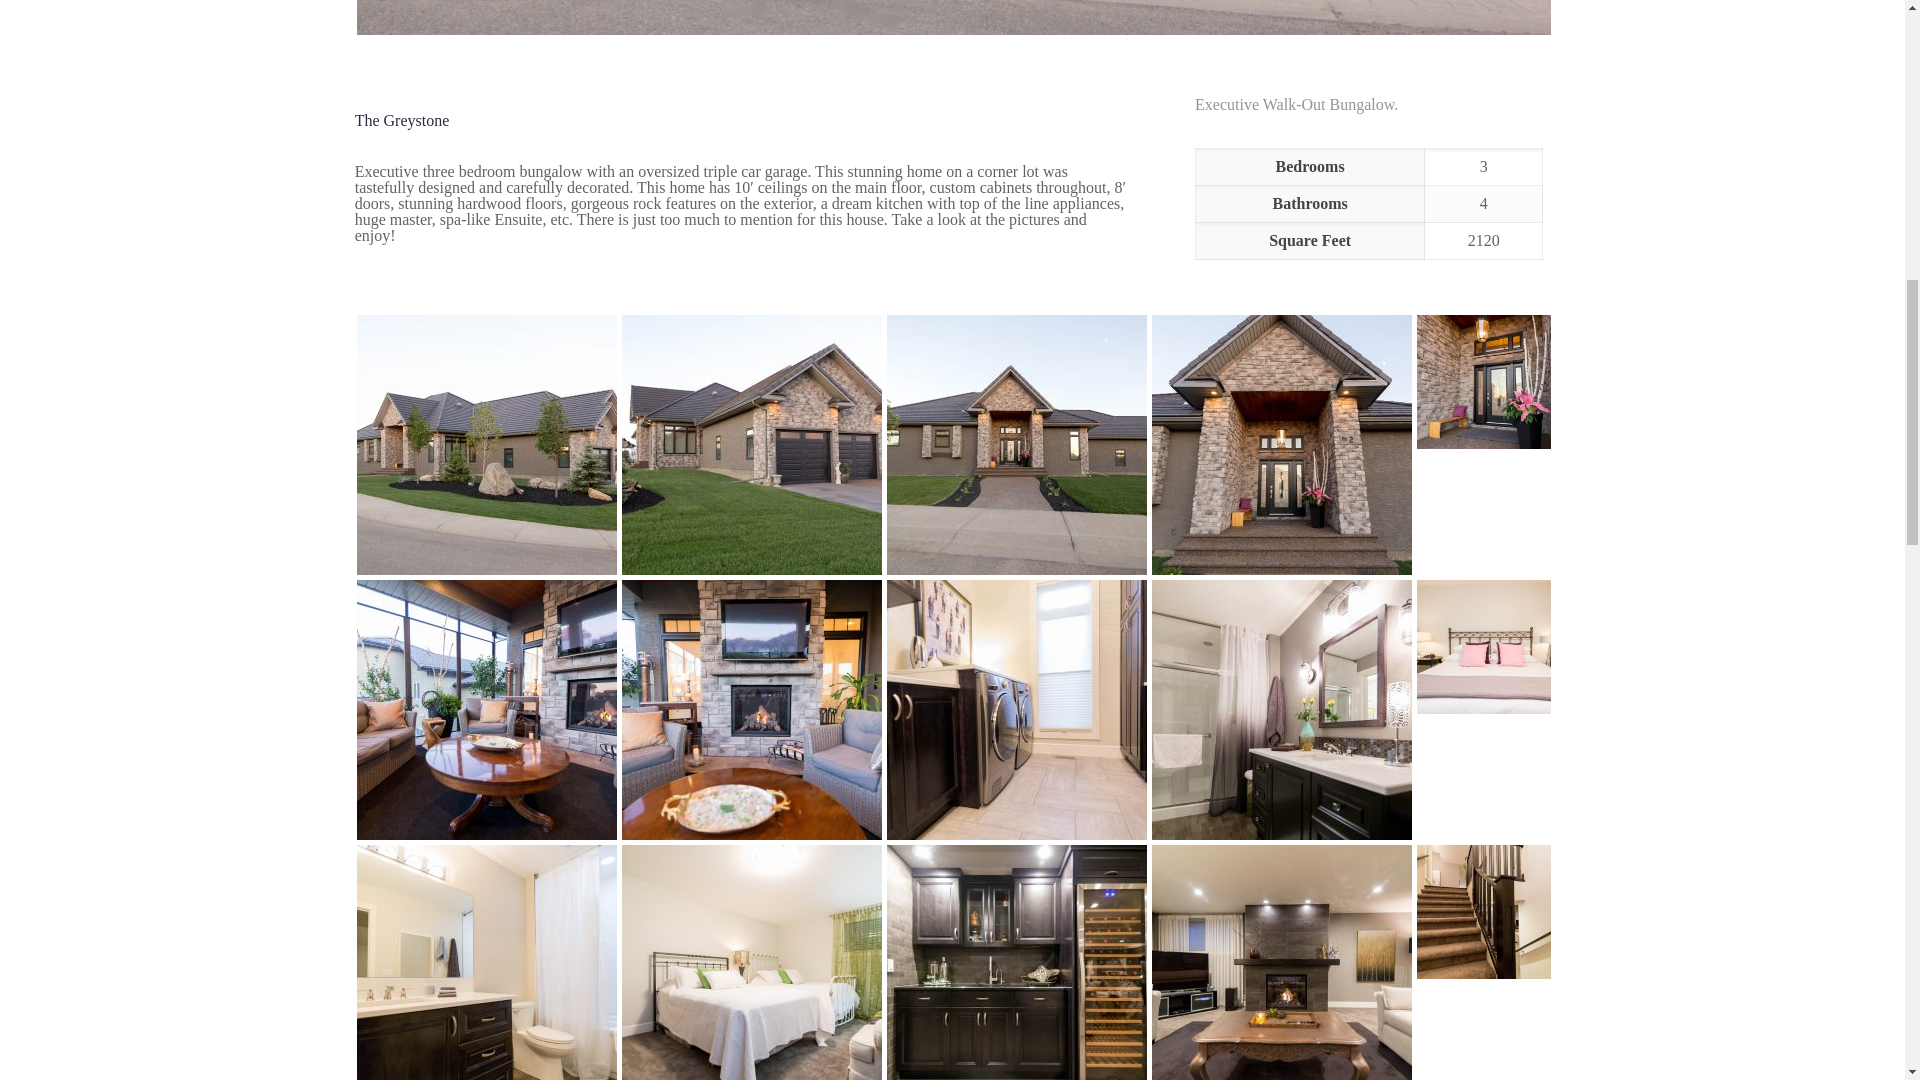  I want to click on 022, so click(1282, 962).